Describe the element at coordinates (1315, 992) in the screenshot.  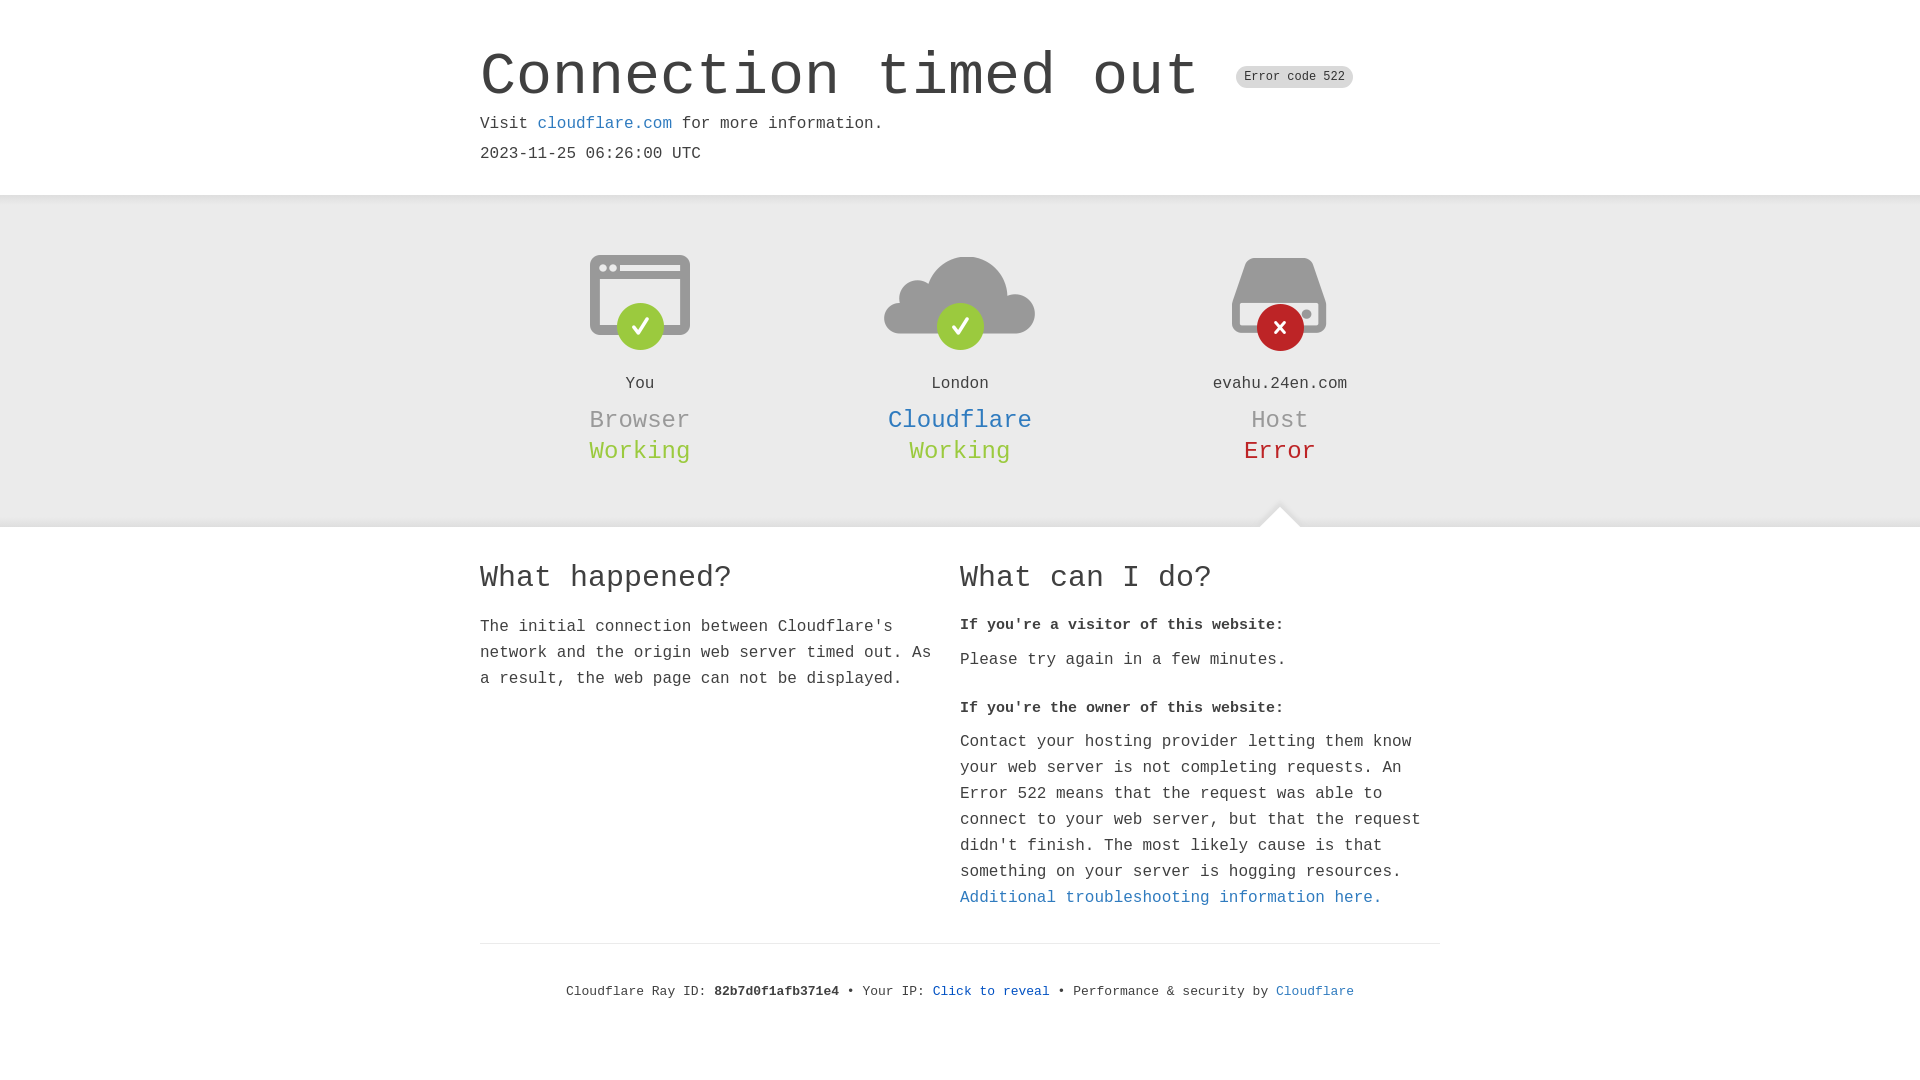
I see `Cloudflare` at that location.